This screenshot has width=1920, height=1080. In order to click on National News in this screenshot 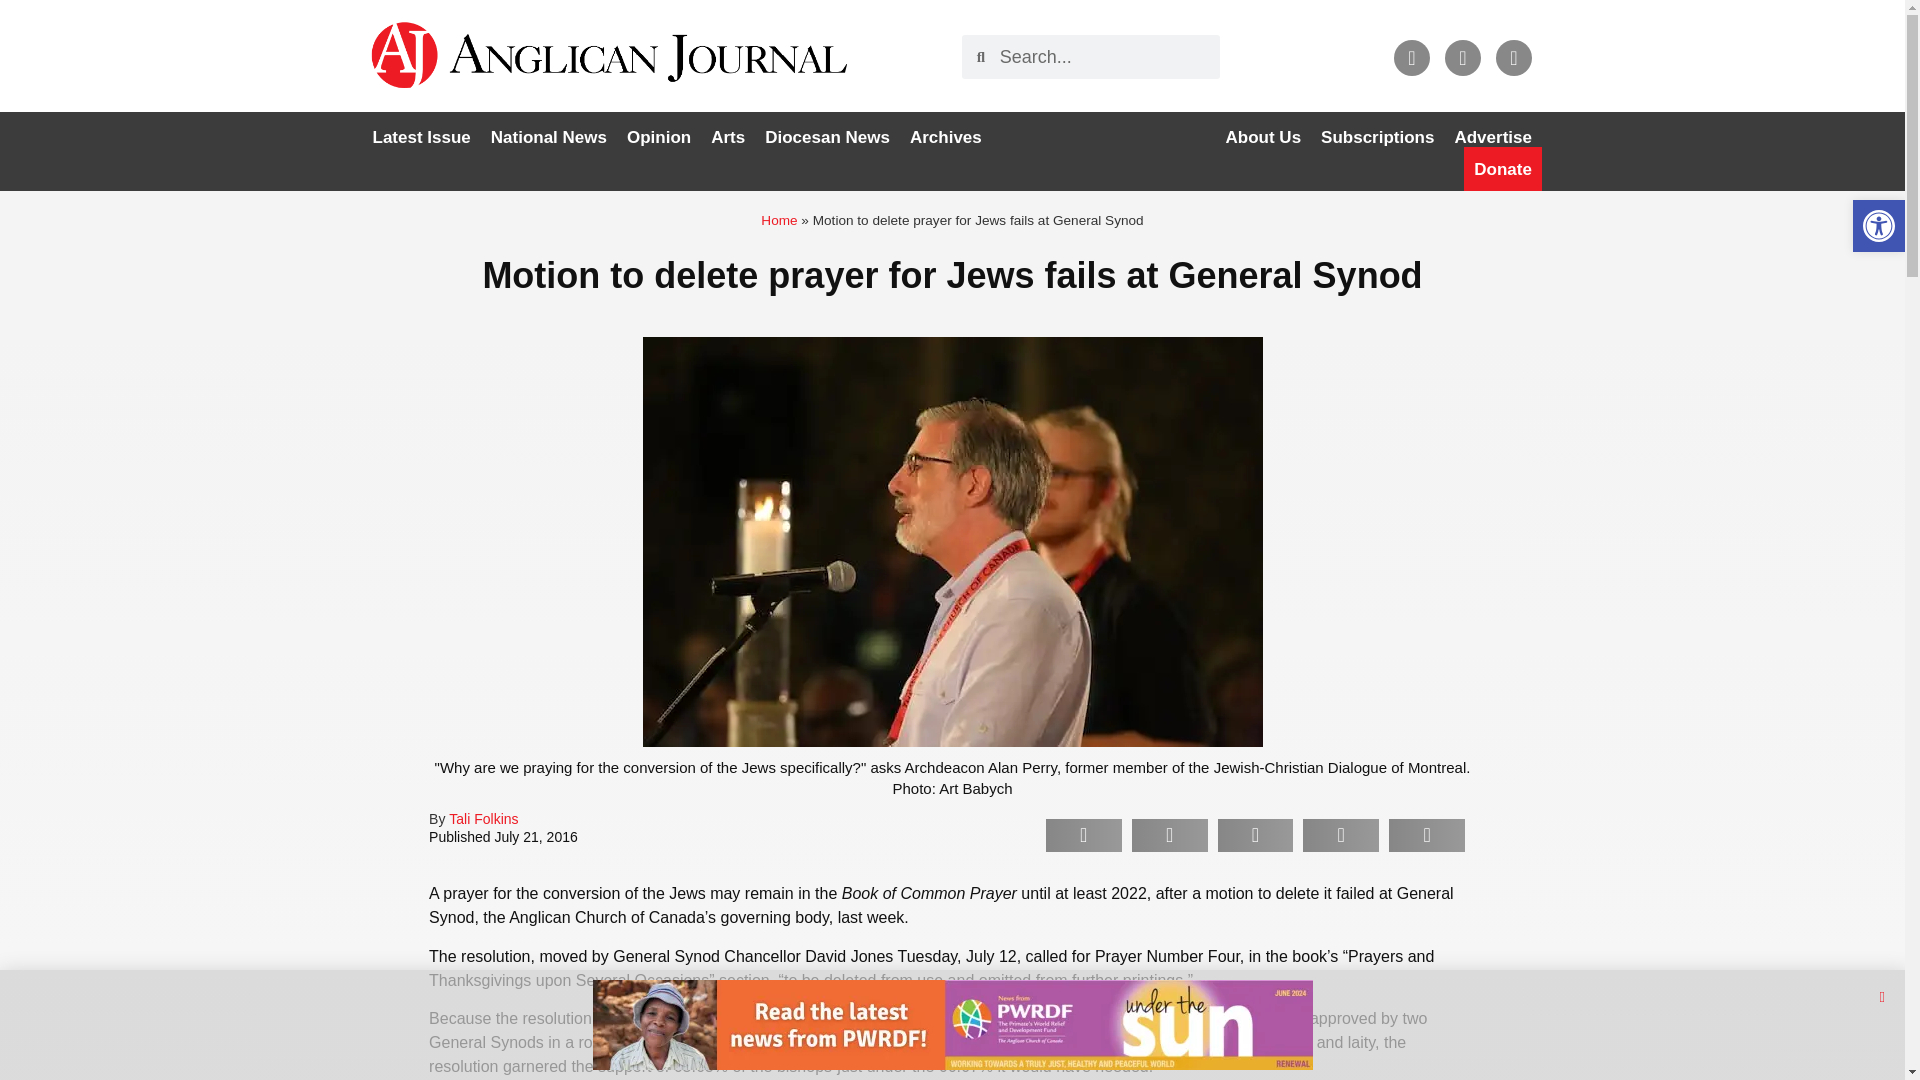, I will do `click(548, 137)`.